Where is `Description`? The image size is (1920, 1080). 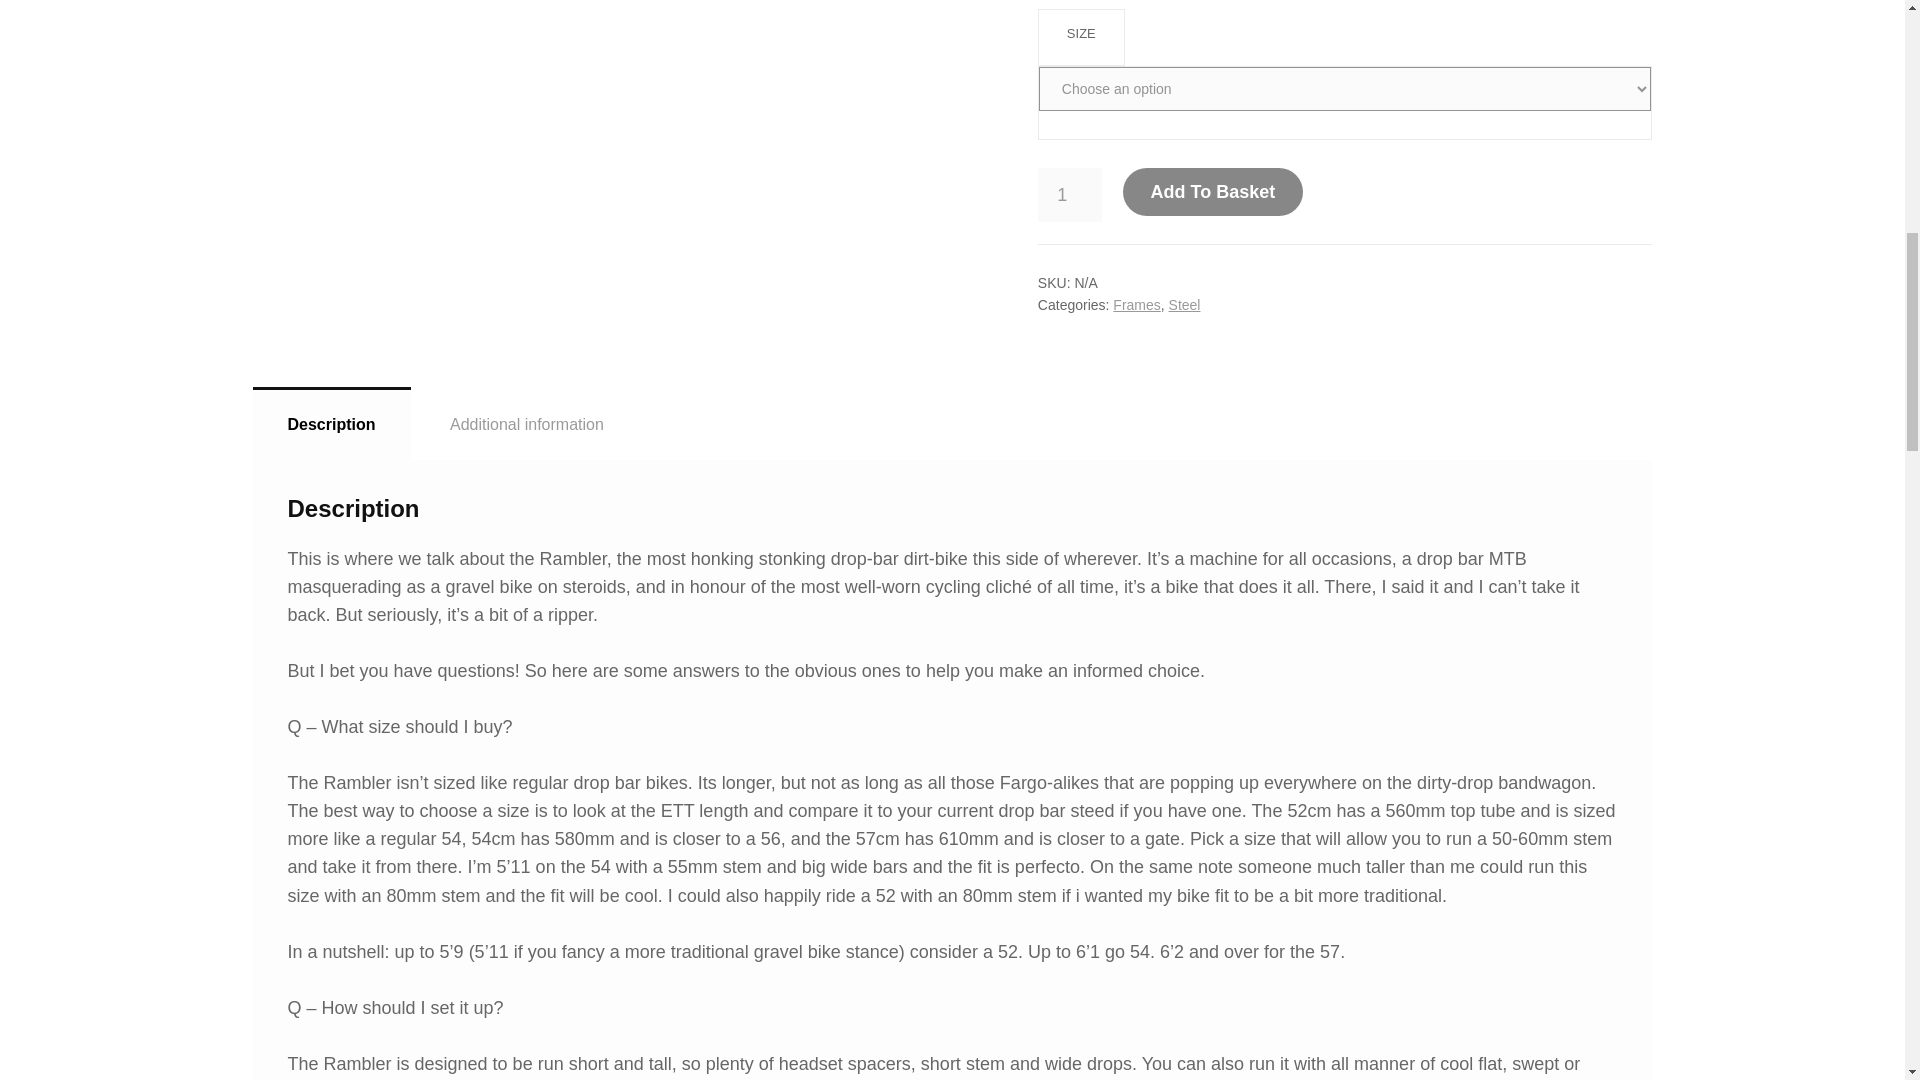
Description is located at coordinates (330, 423).